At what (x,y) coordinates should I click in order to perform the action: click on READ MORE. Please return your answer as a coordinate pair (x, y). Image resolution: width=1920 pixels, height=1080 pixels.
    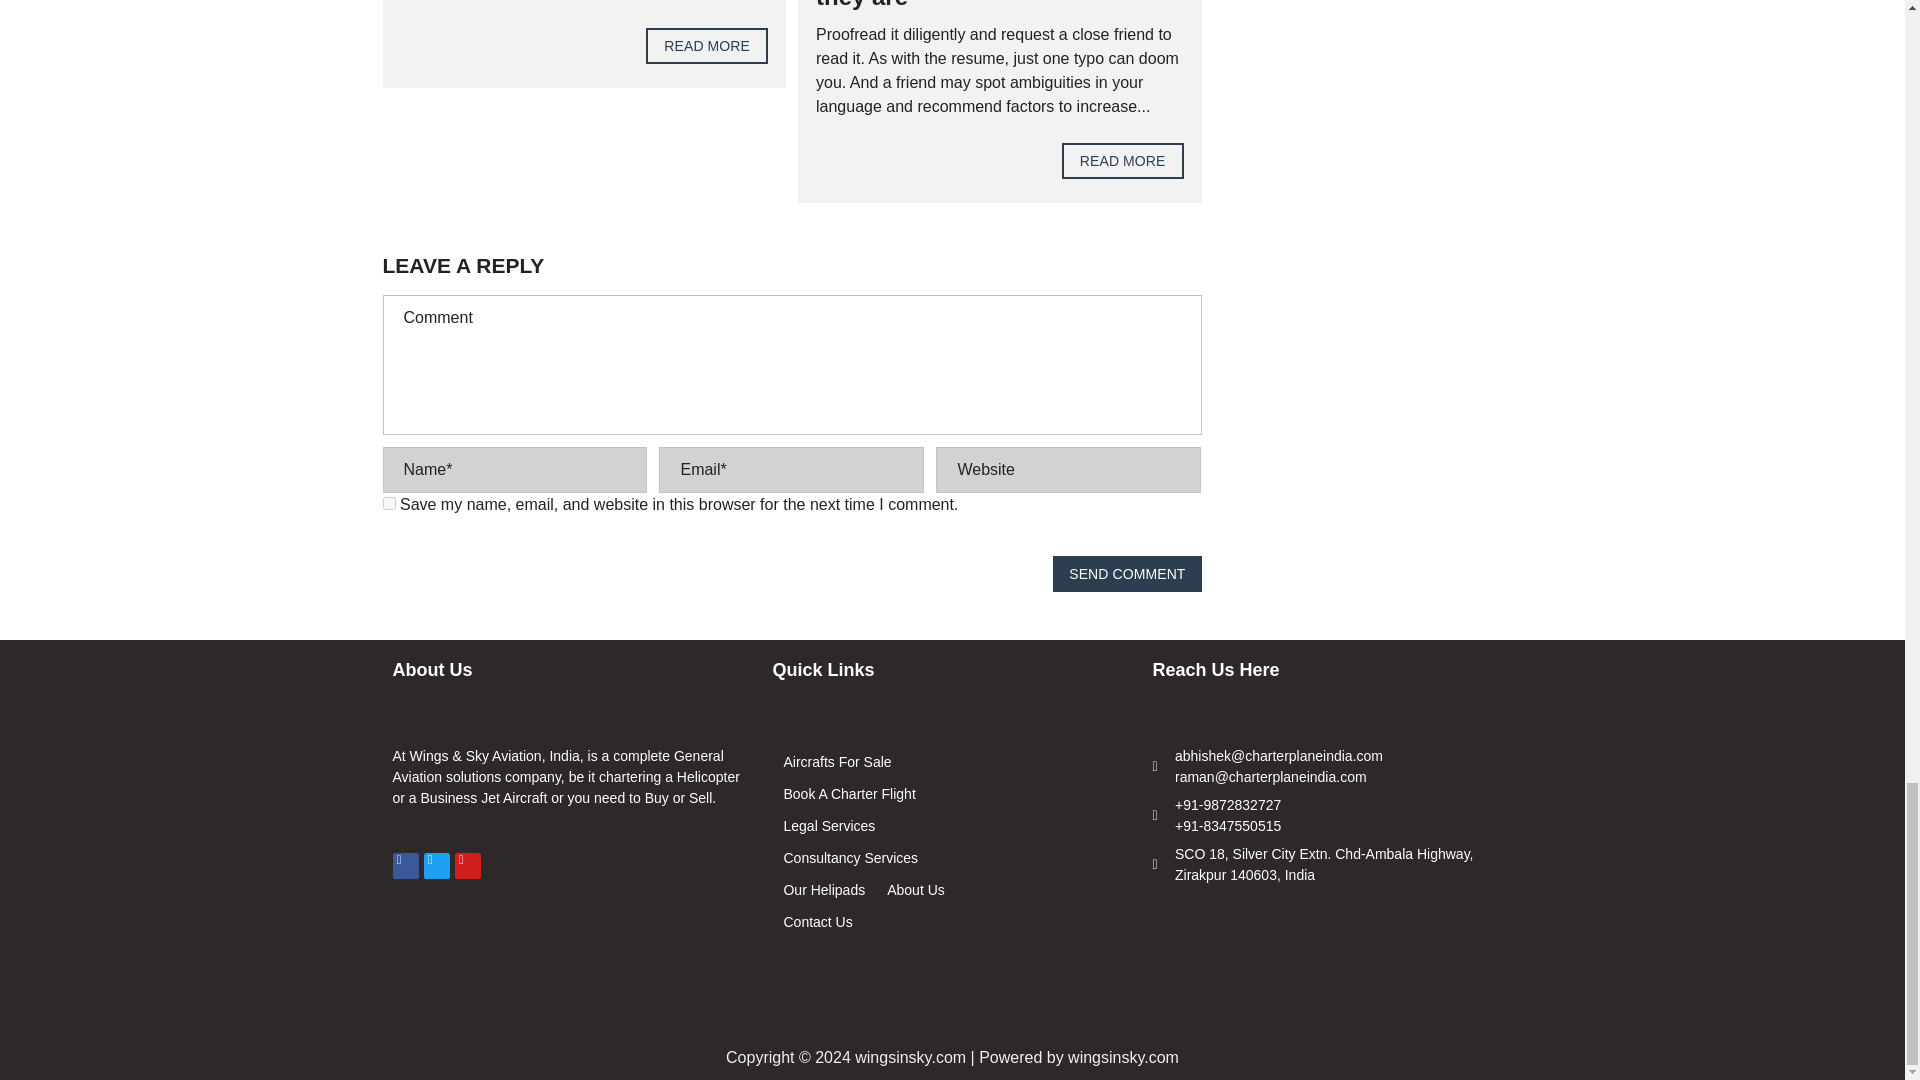
    Looking at the image, I should click on (1122, 160).